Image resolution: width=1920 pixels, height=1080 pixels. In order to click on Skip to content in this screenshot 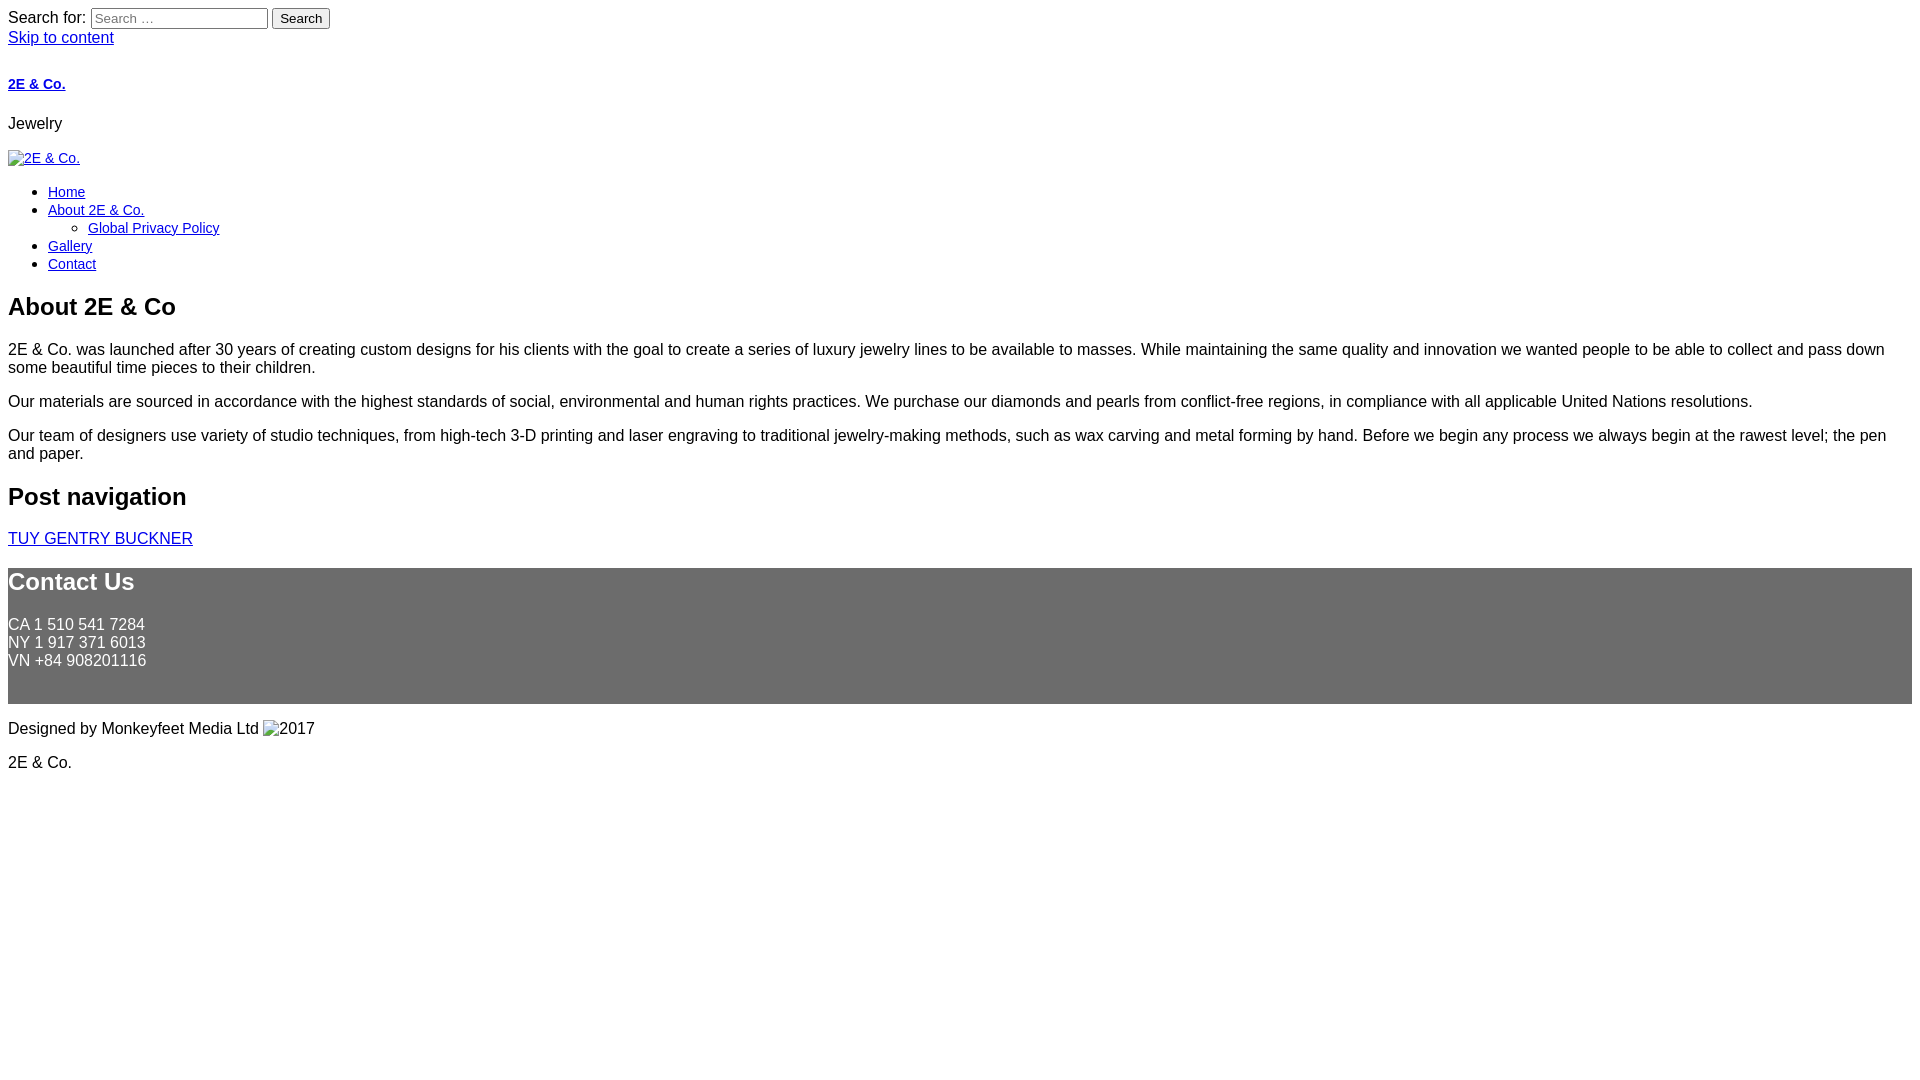, I will do `click(61, 38)`.